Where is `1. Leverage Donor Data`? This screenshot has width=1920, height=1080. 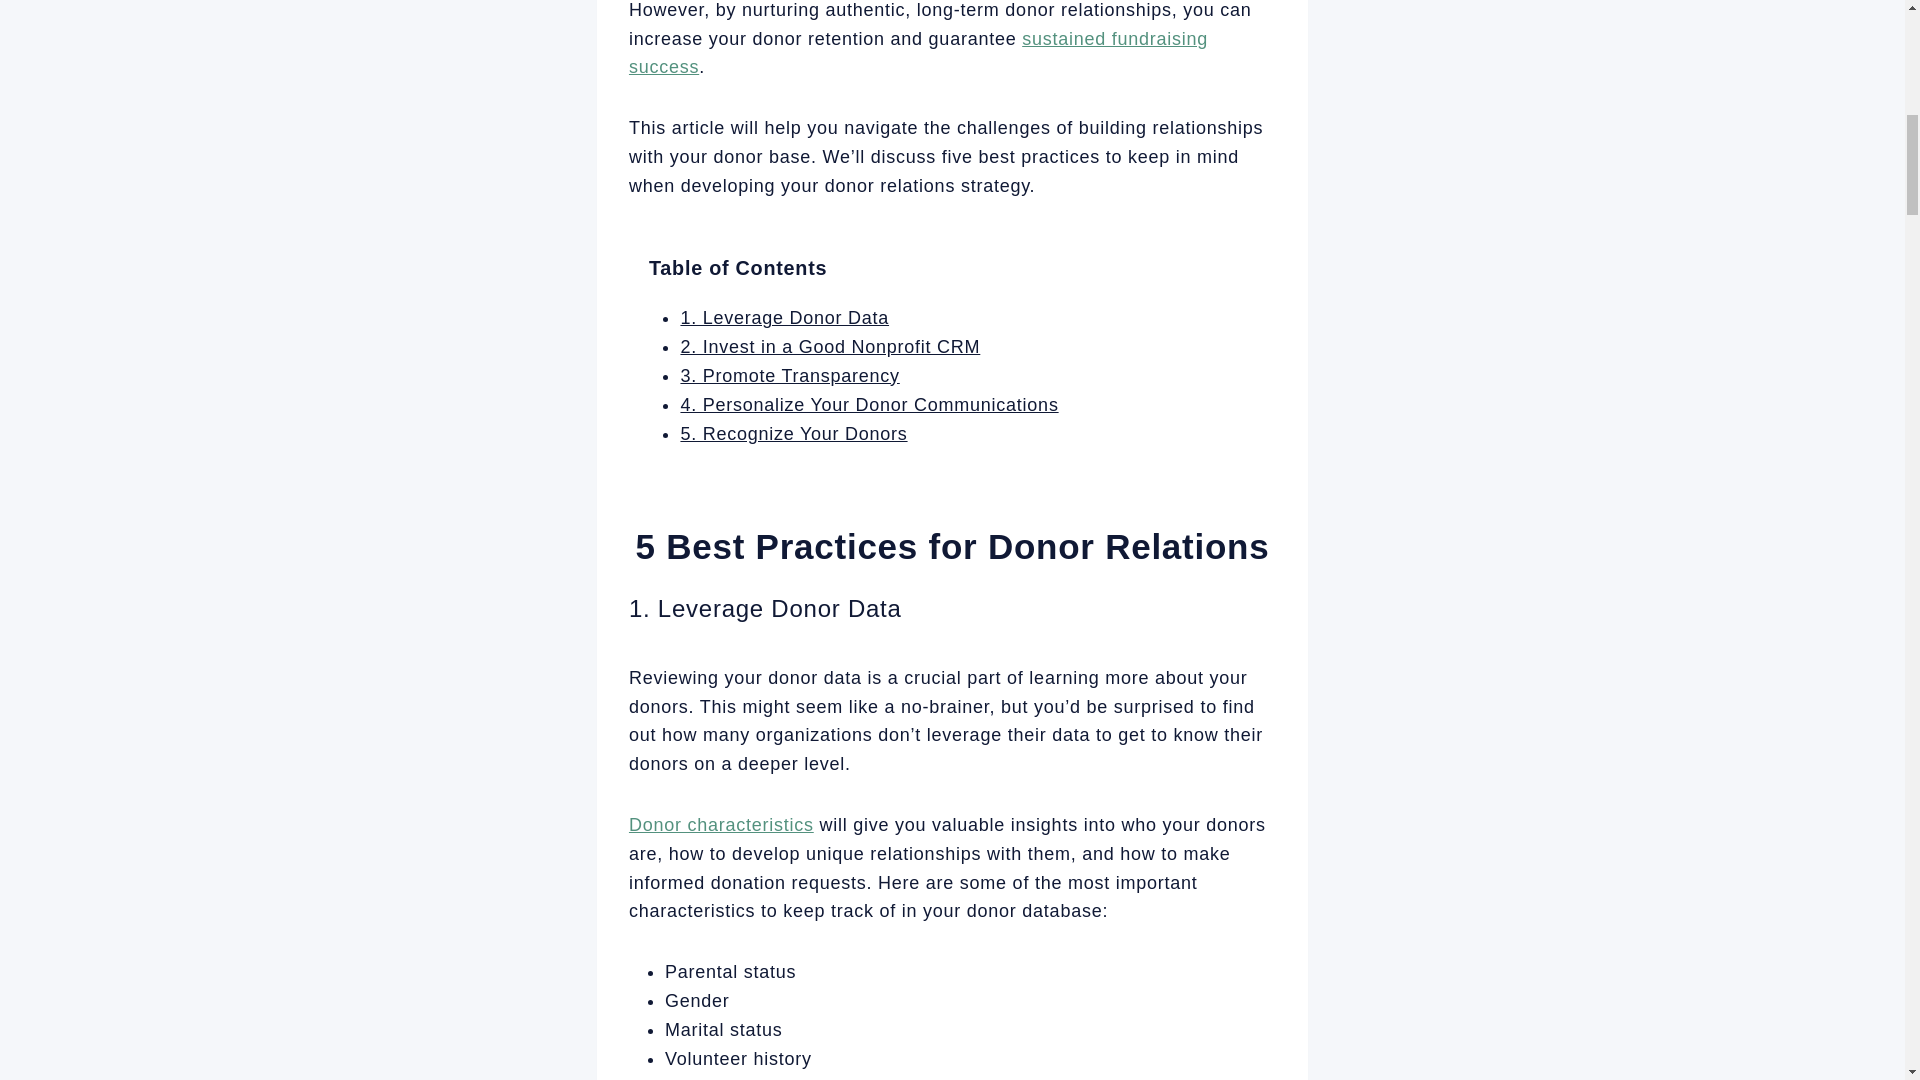
1. Leverage Donor Data is located at coordinates (784, 318).